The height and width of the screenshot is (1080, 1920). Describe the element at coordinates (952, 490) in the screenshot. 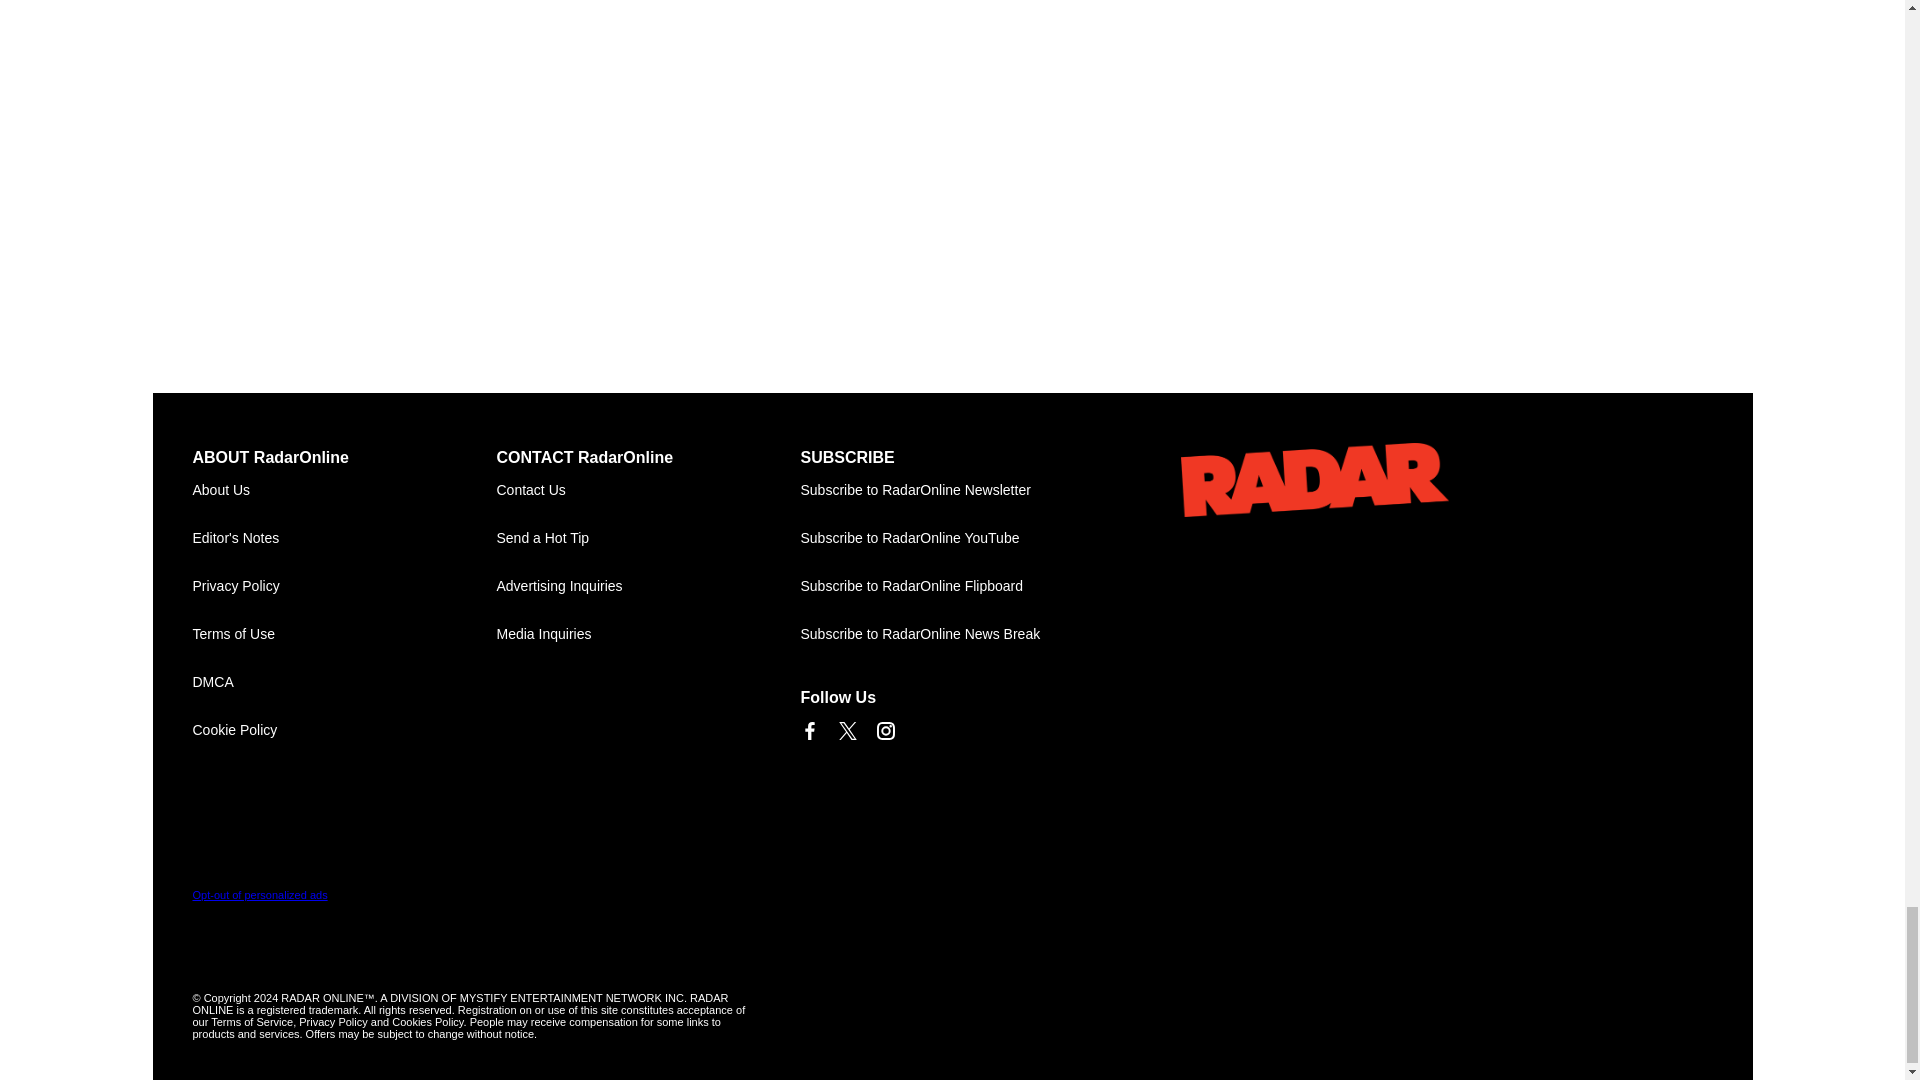

I see `Subscribe` at that location.